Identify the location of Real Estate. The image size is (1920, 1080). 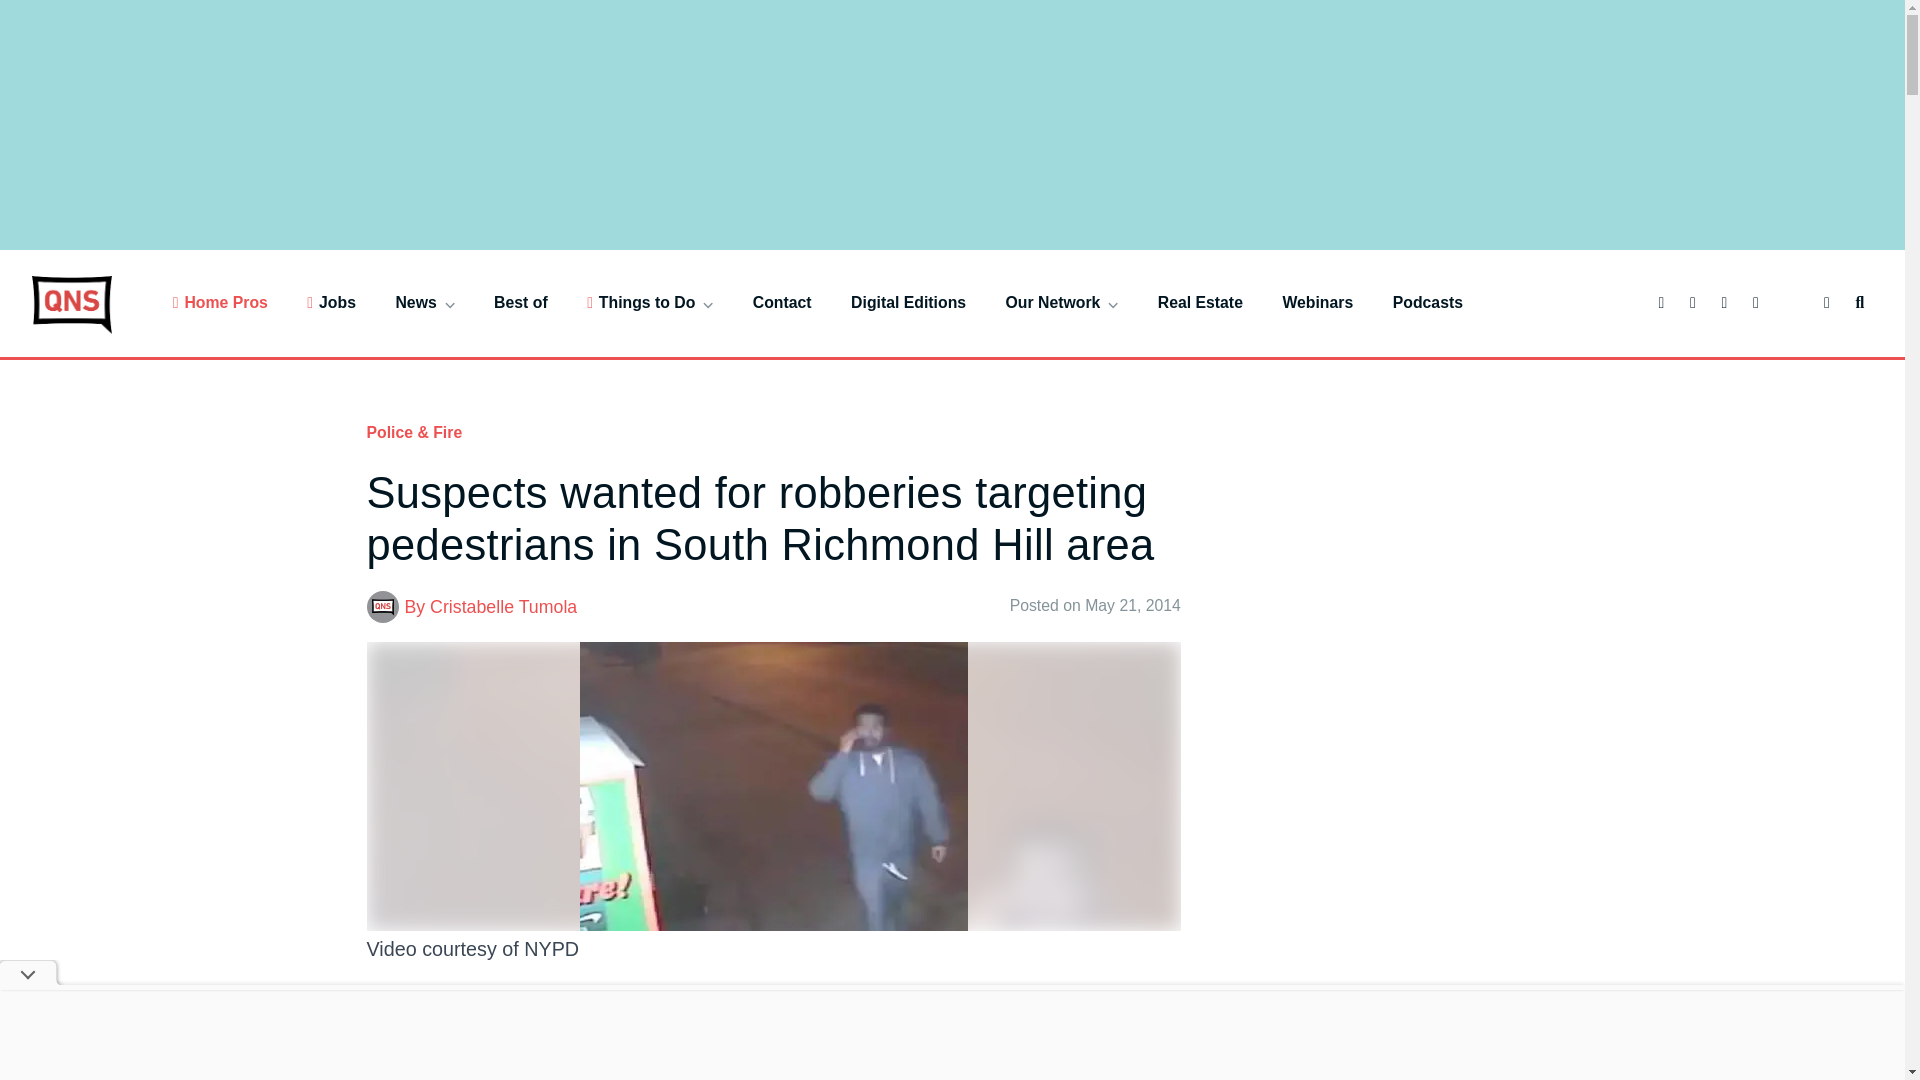
(1200, 302).